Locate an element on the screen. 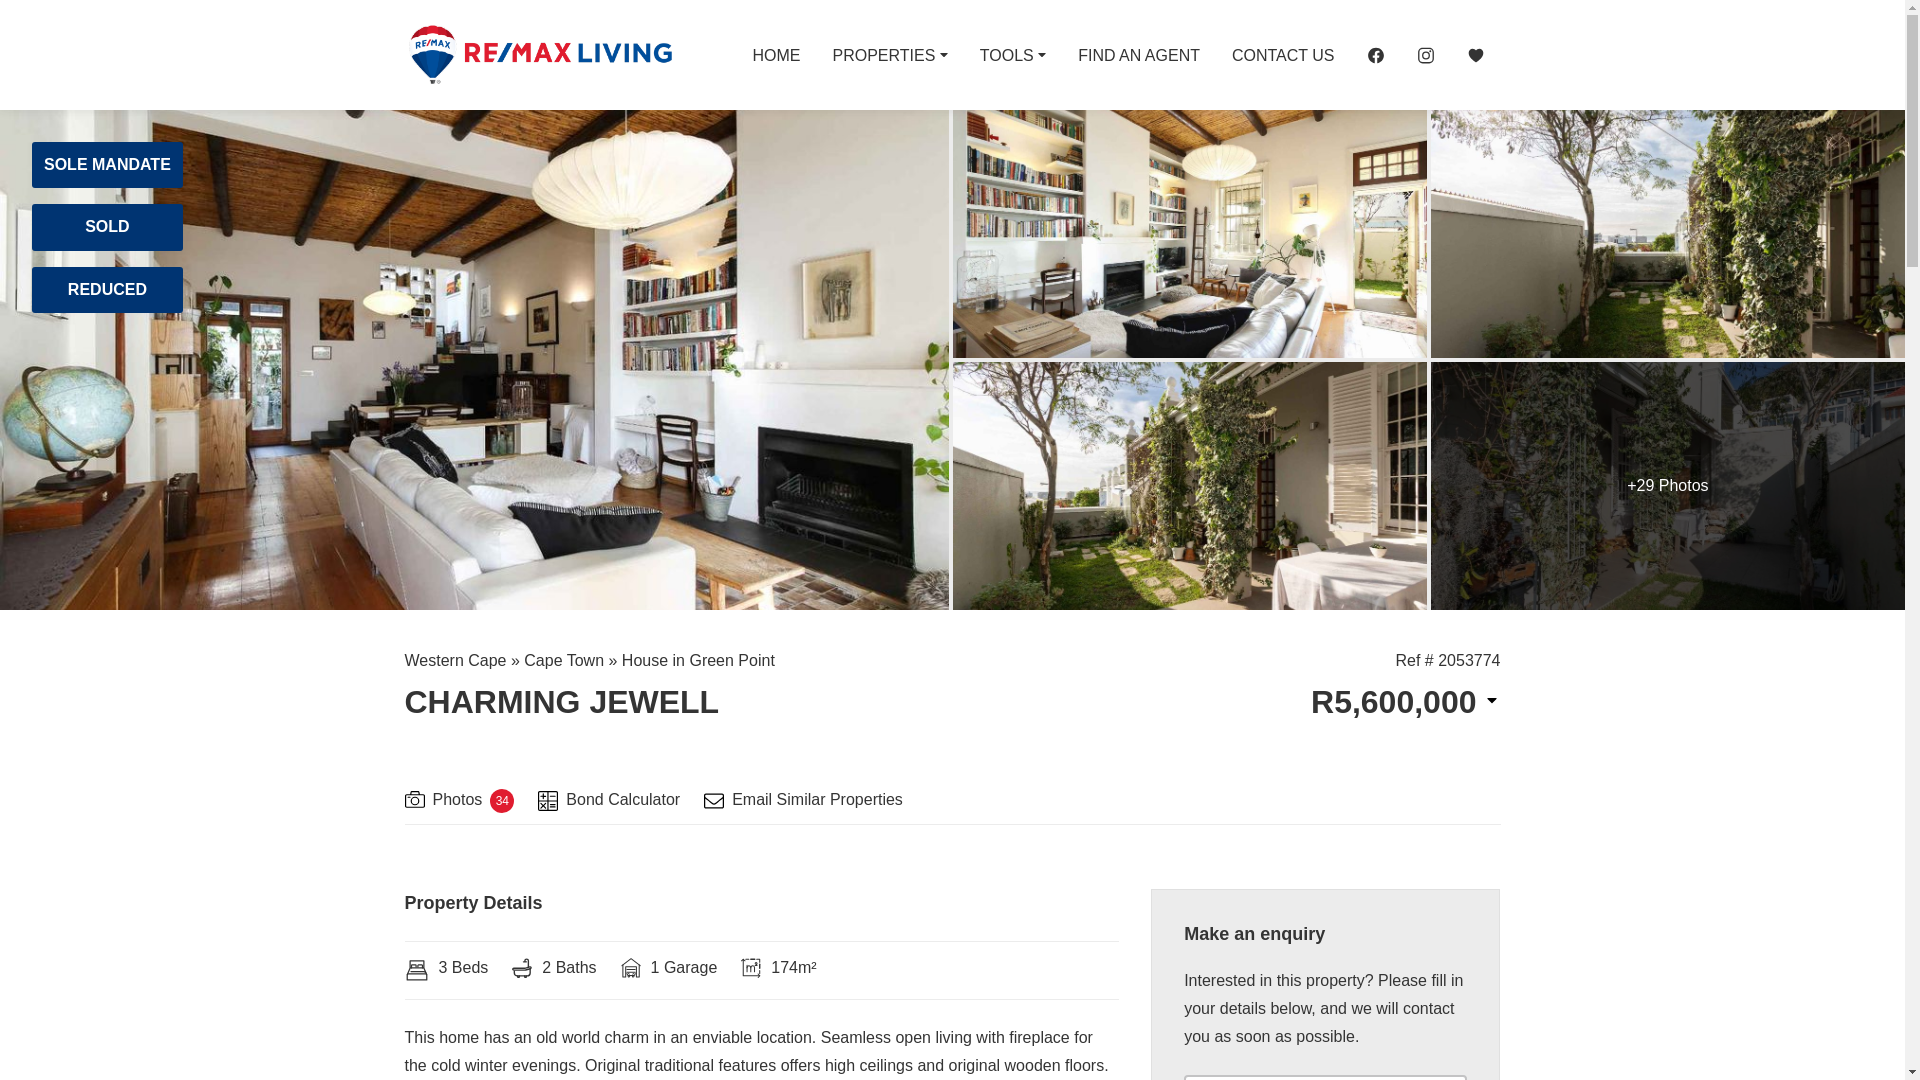 The width and height of the screenshot is (1920, 1080). Email Similar Properties is located at coordinates (803, 802).